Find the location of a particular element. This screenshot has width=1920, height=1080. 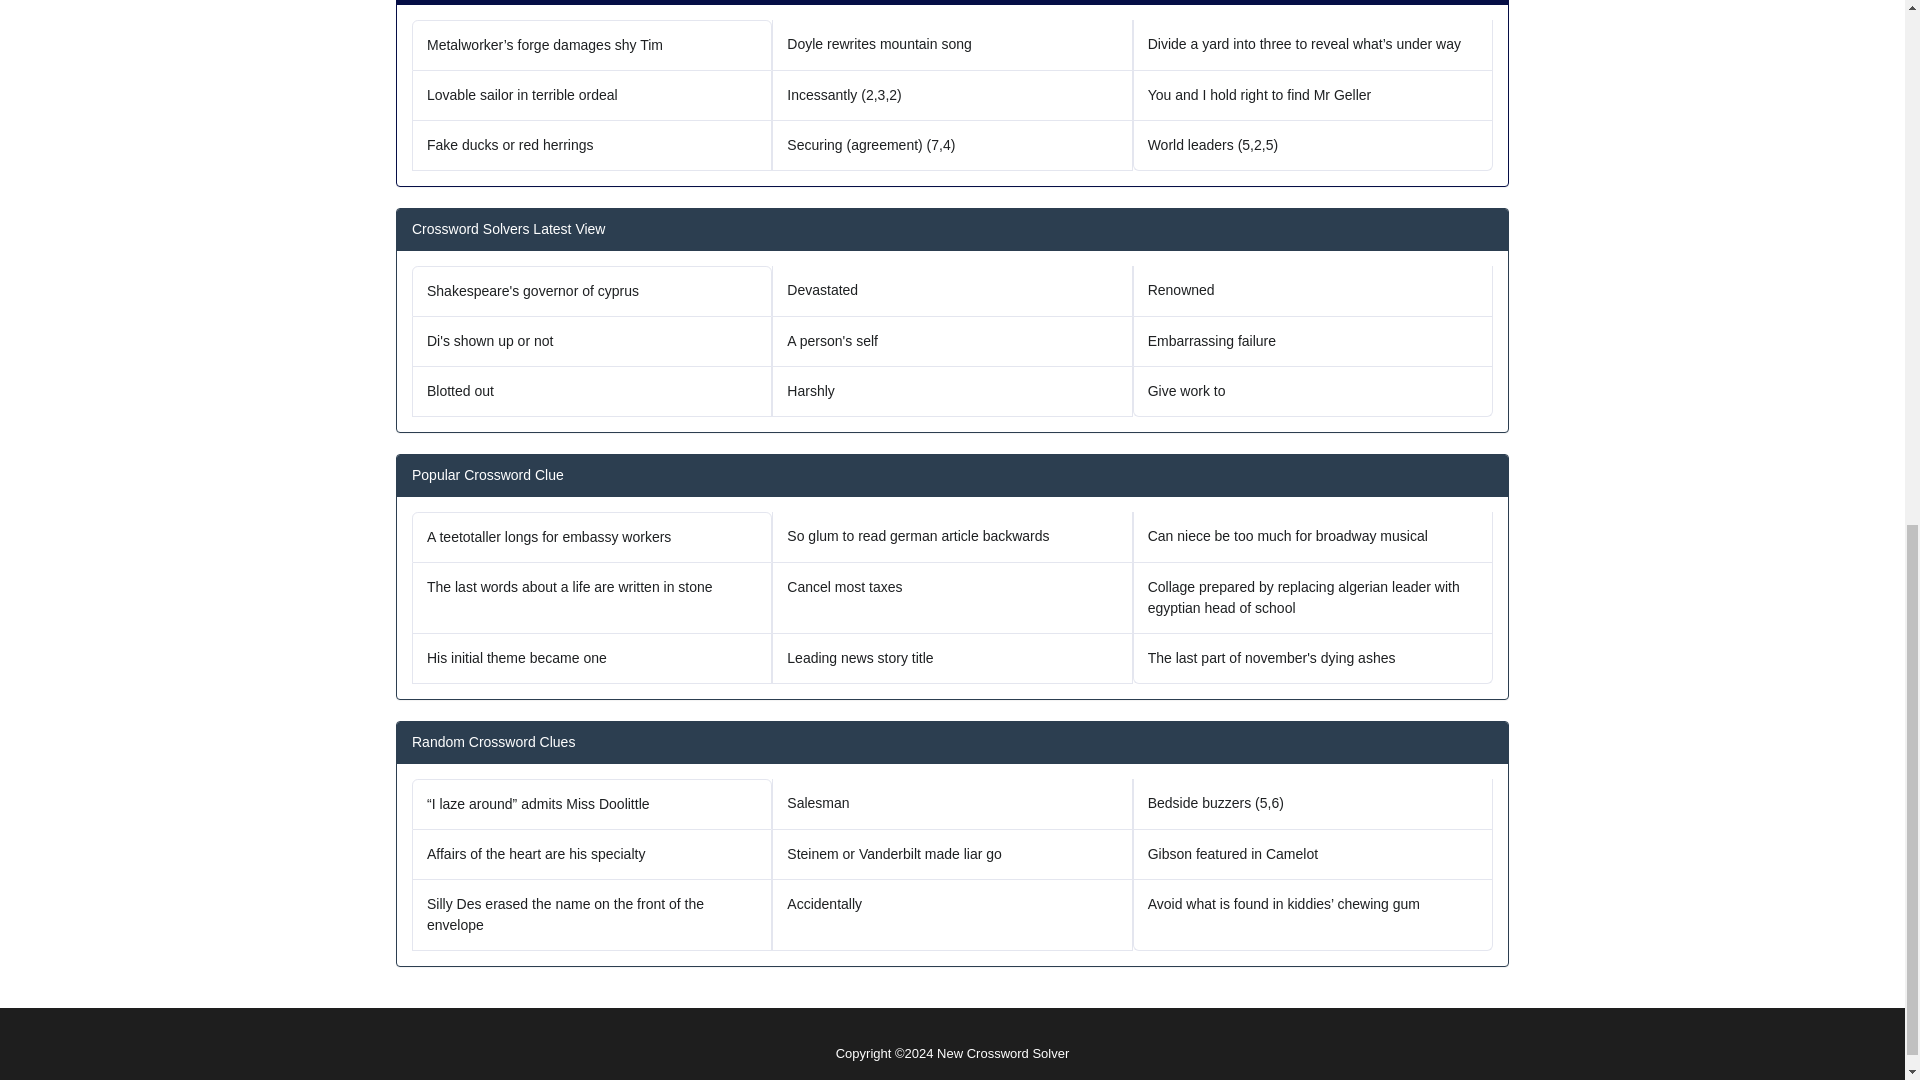

Devastated is located at coordinates (952, 291).